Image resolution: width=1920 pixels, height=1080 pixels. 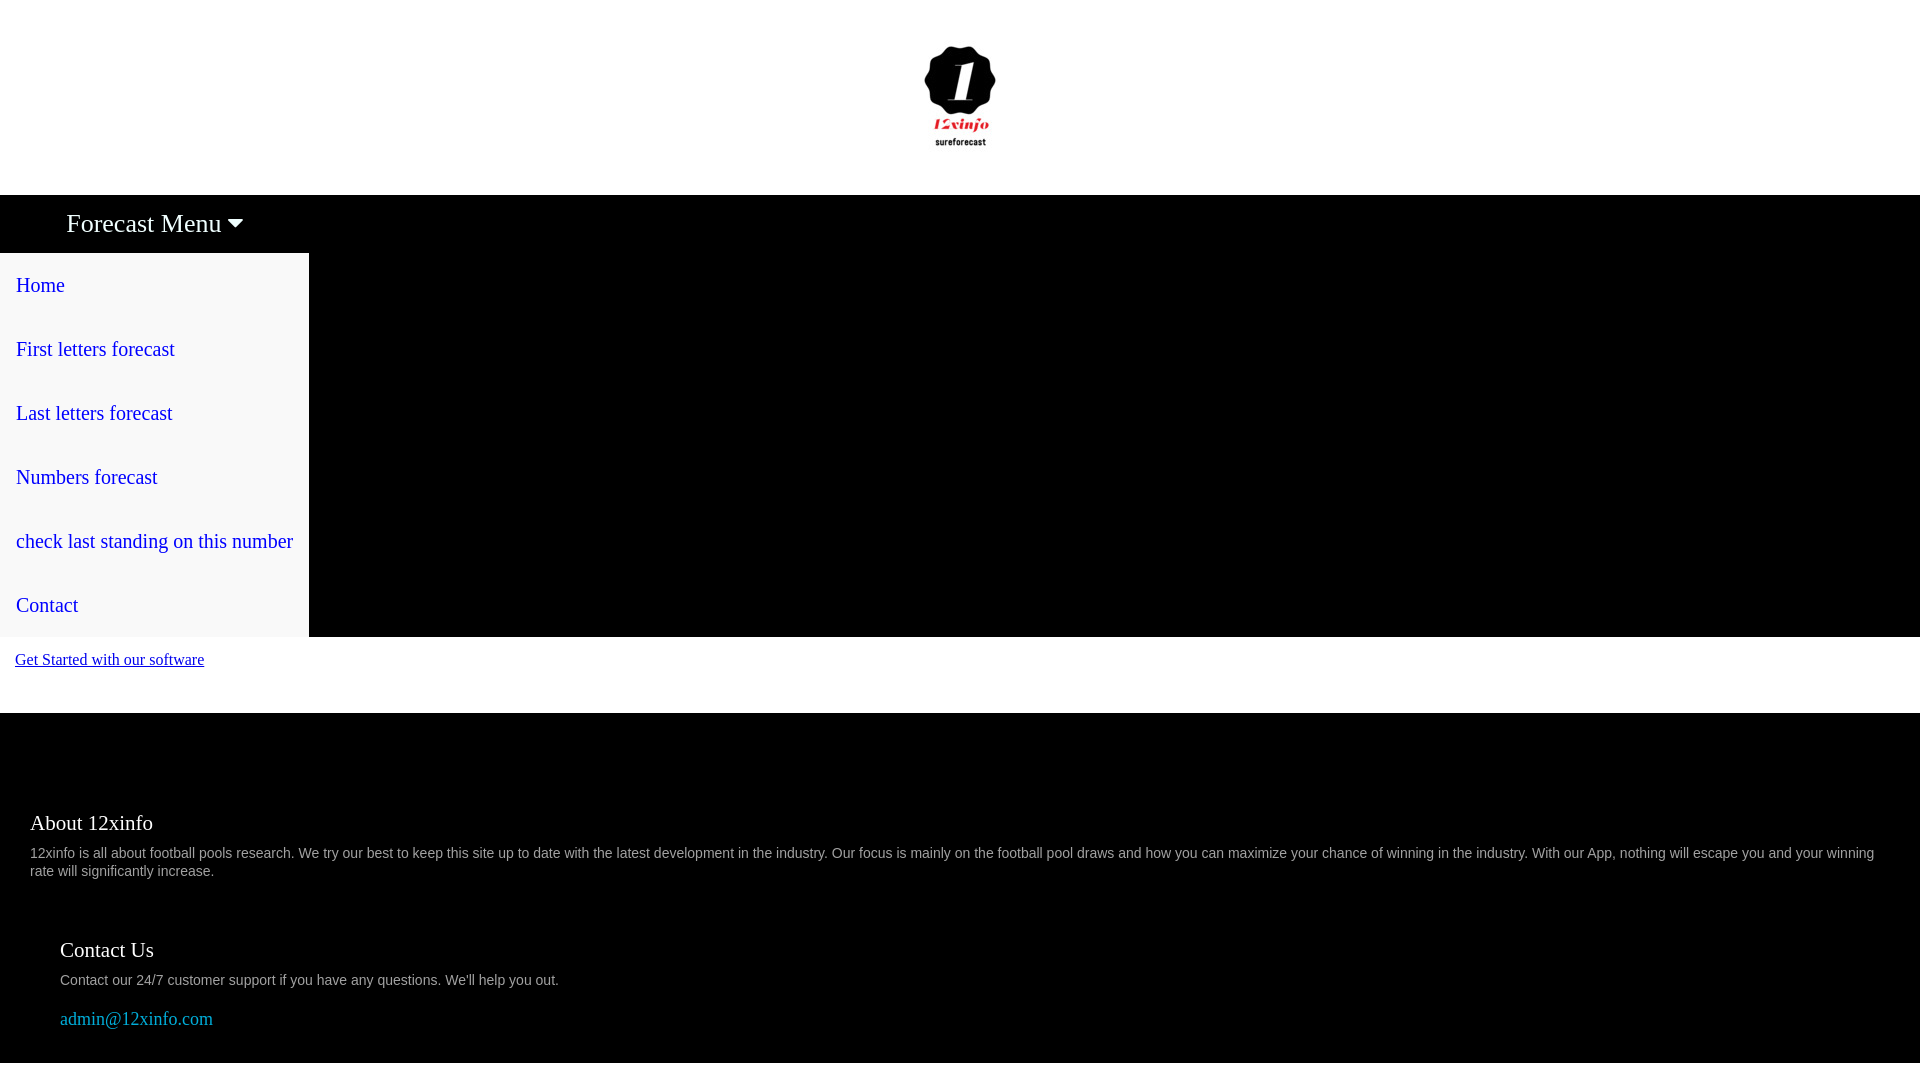 I want to click on Contact, so click(x=154, y=605).